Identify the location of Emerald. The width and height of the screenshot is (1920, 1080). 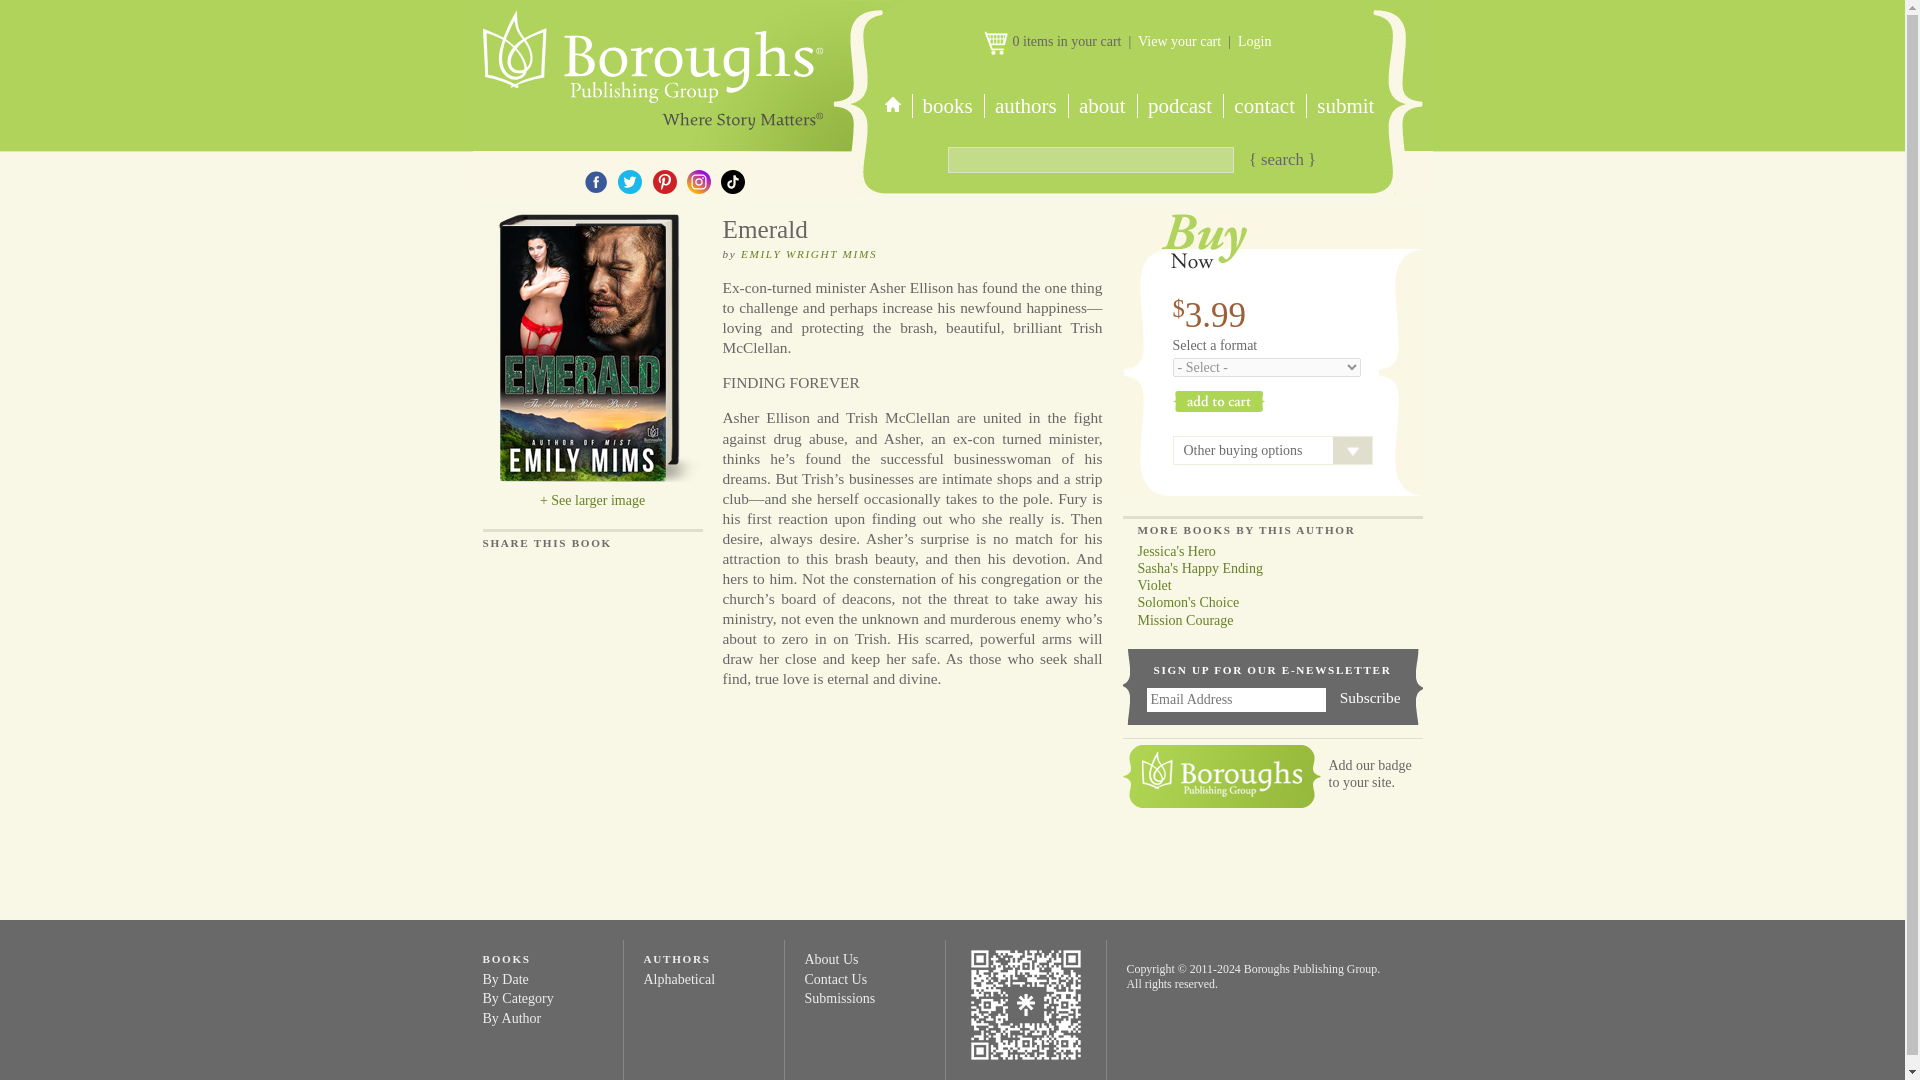
(592, 351).